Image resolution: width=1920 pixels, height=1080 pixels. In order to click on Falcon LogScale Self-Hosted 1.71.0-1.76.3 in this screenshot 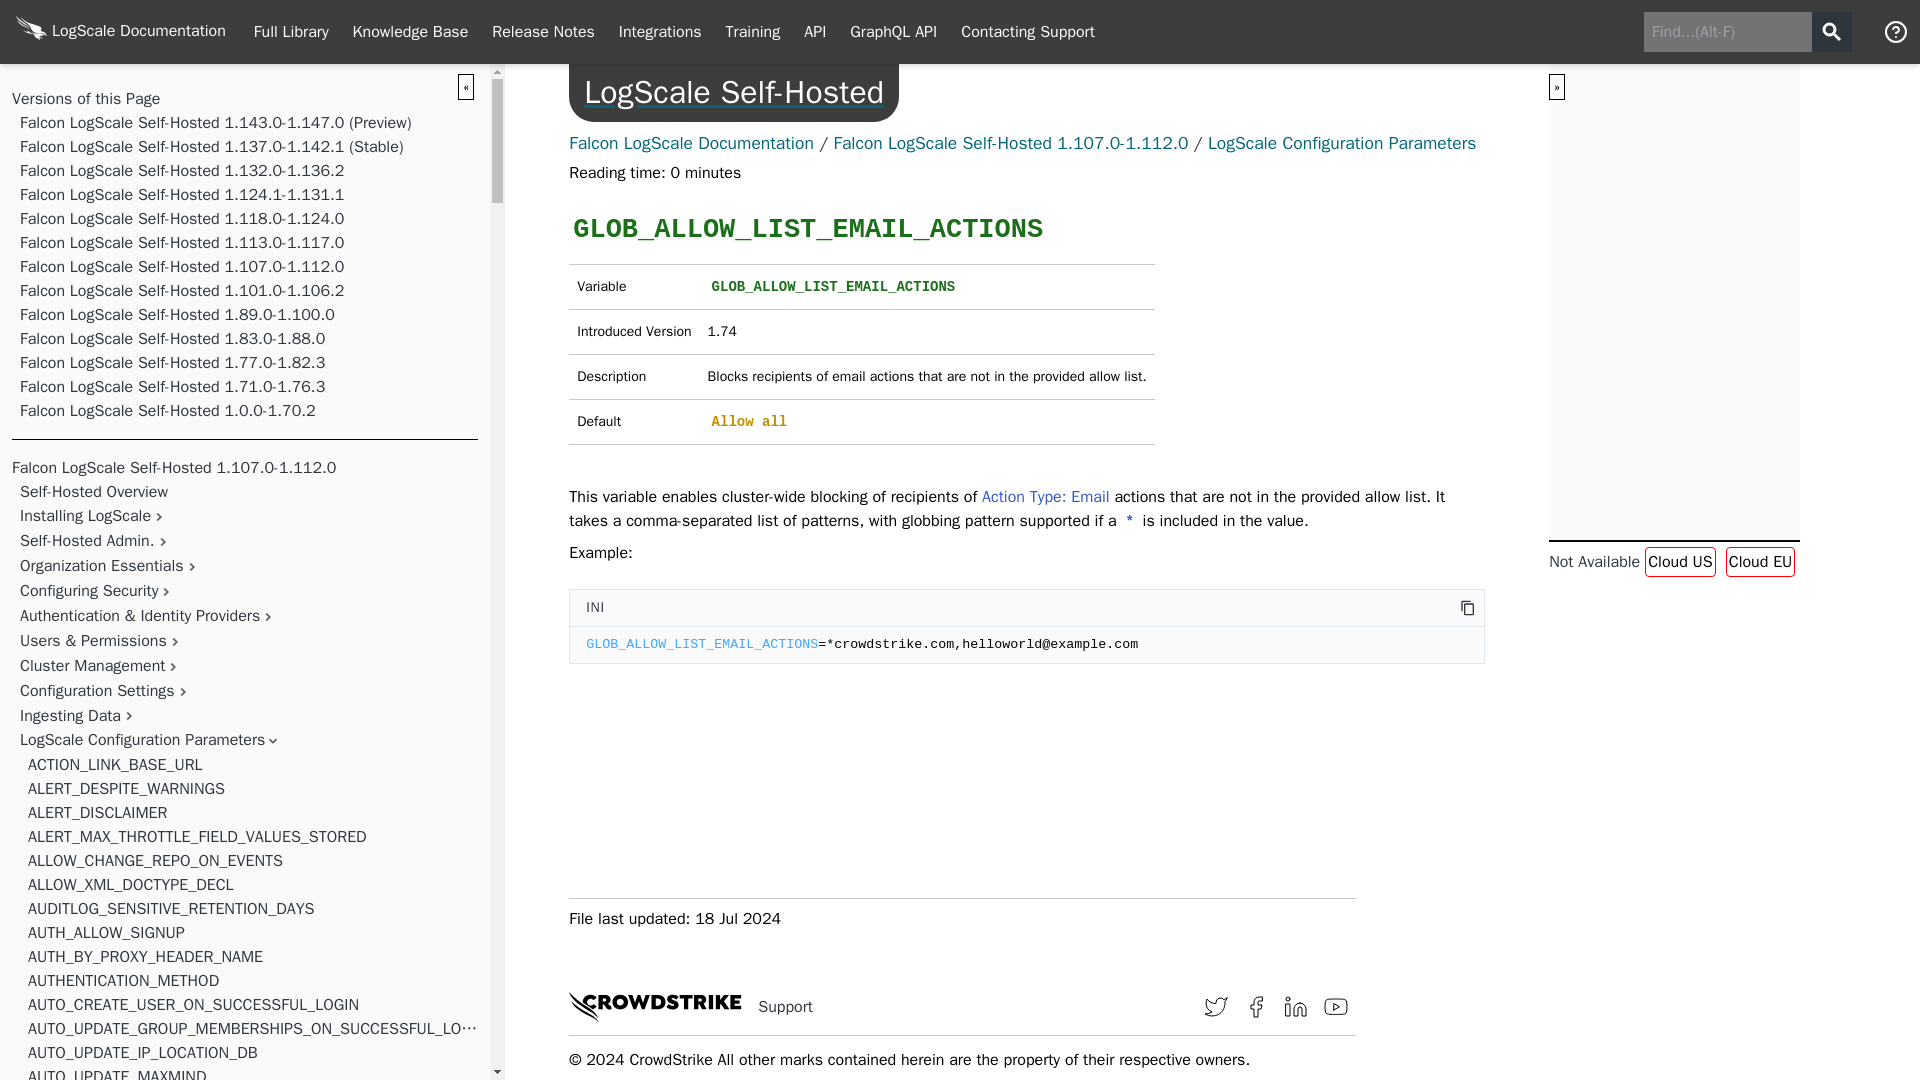, I will do `click(172, 386)`.